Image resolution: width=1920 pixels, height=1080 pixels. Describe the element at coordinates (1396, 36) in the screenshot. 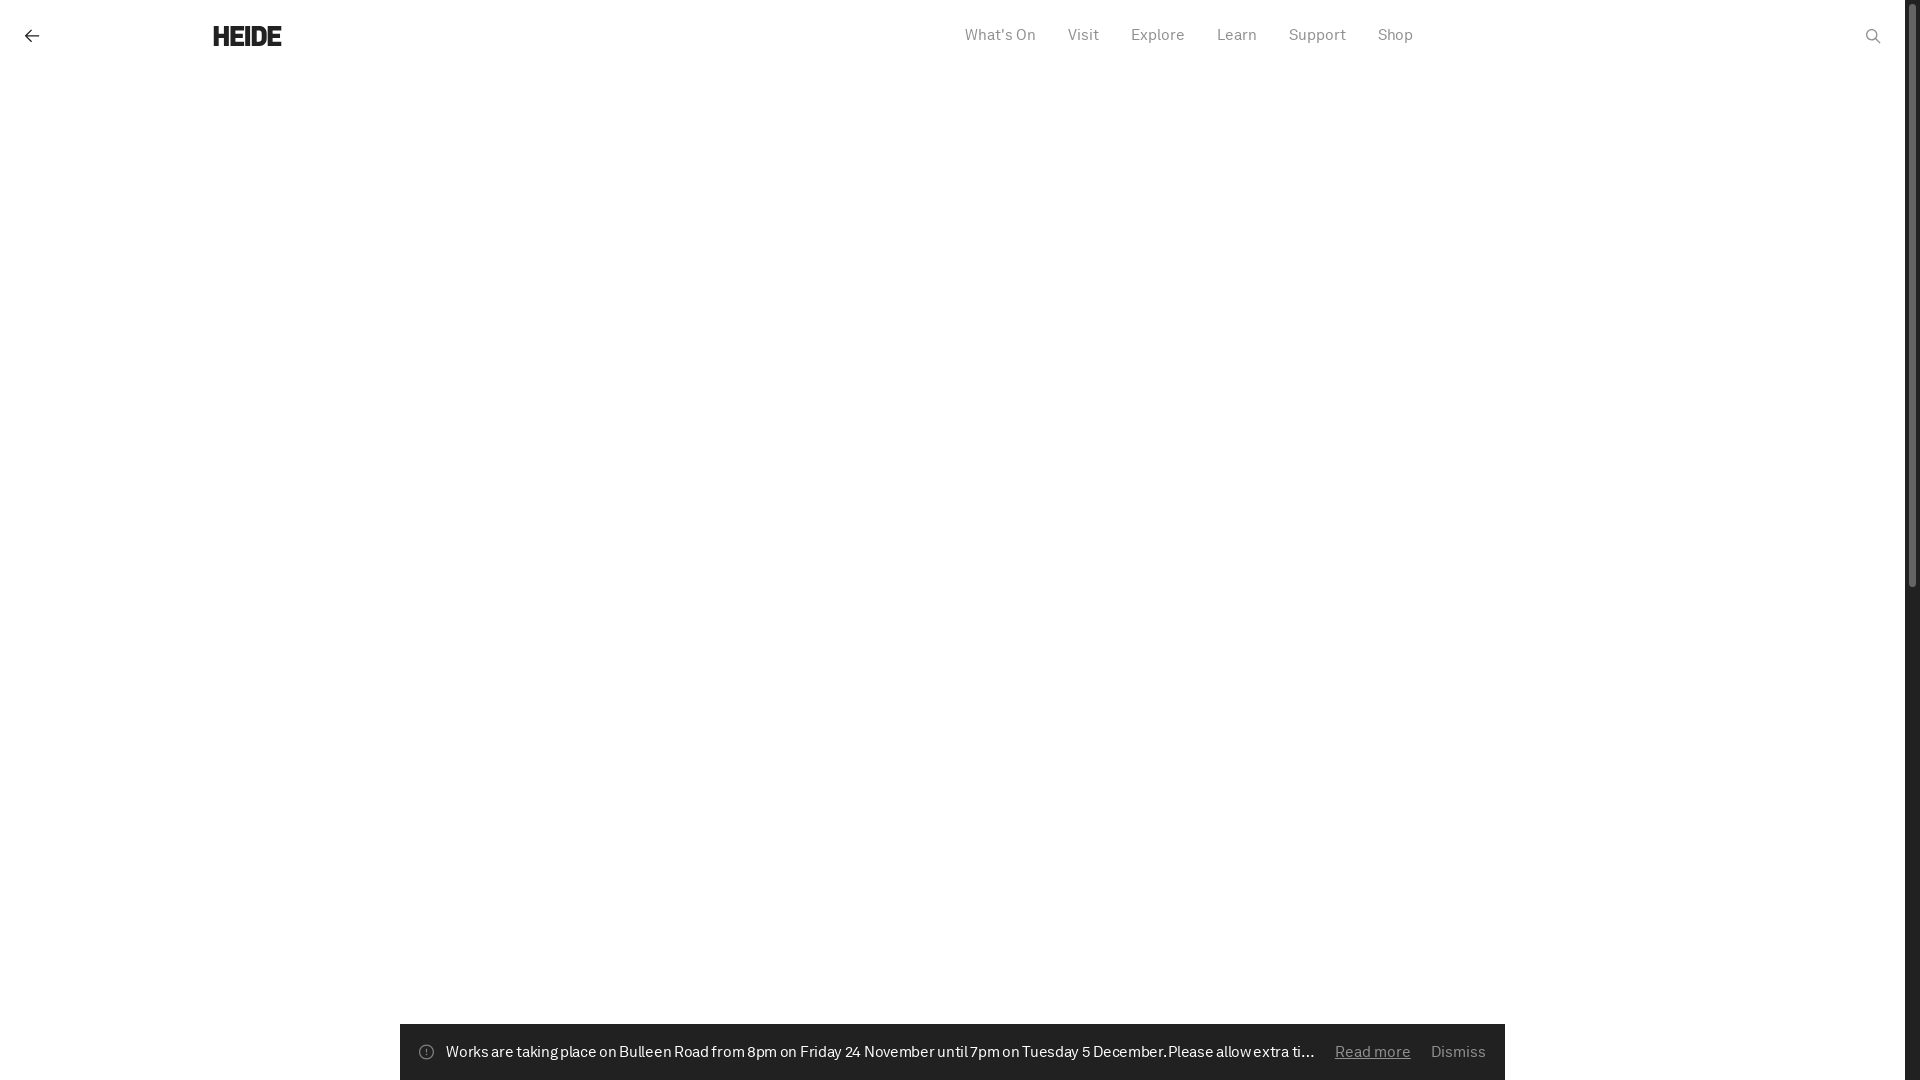

I see `Shop` at that location.